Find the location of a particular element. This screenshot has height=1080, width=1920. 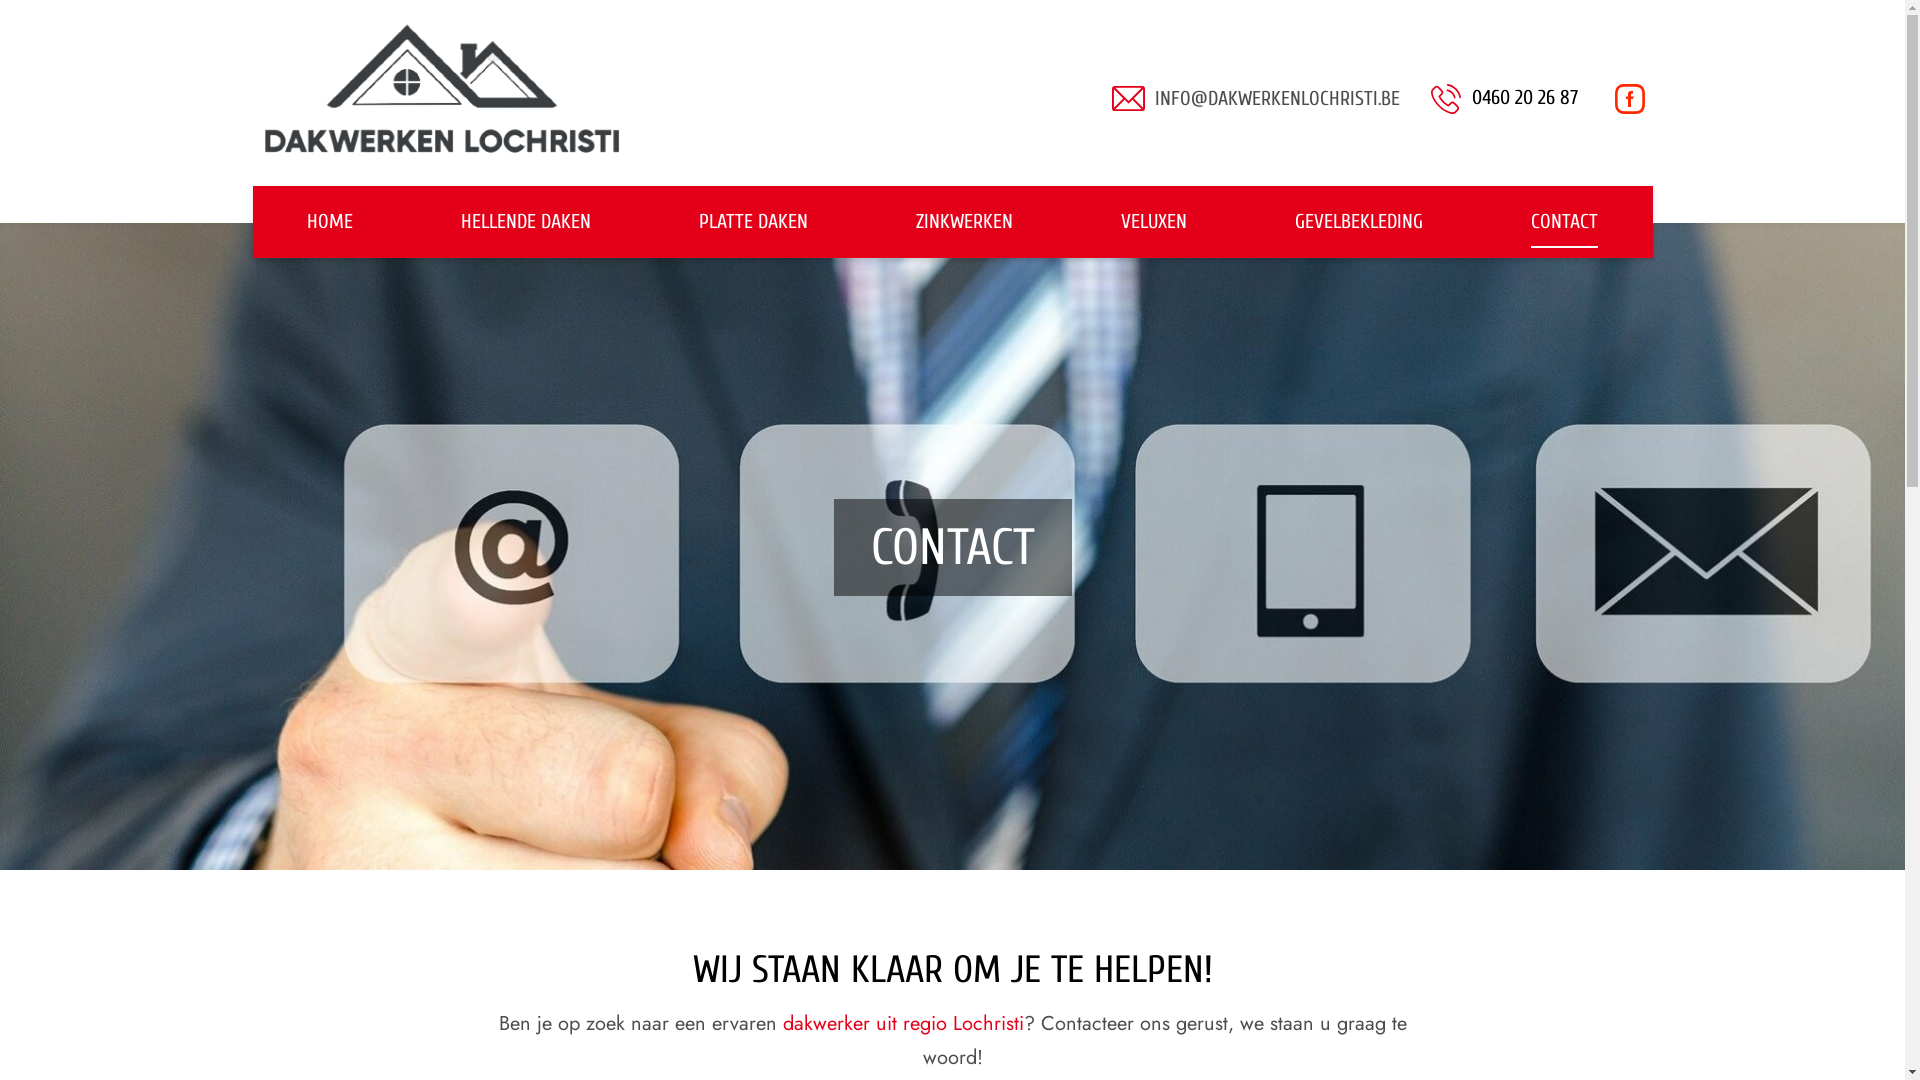

dakwerker uit regio Lochristi is located at coordinates (902, 1024).